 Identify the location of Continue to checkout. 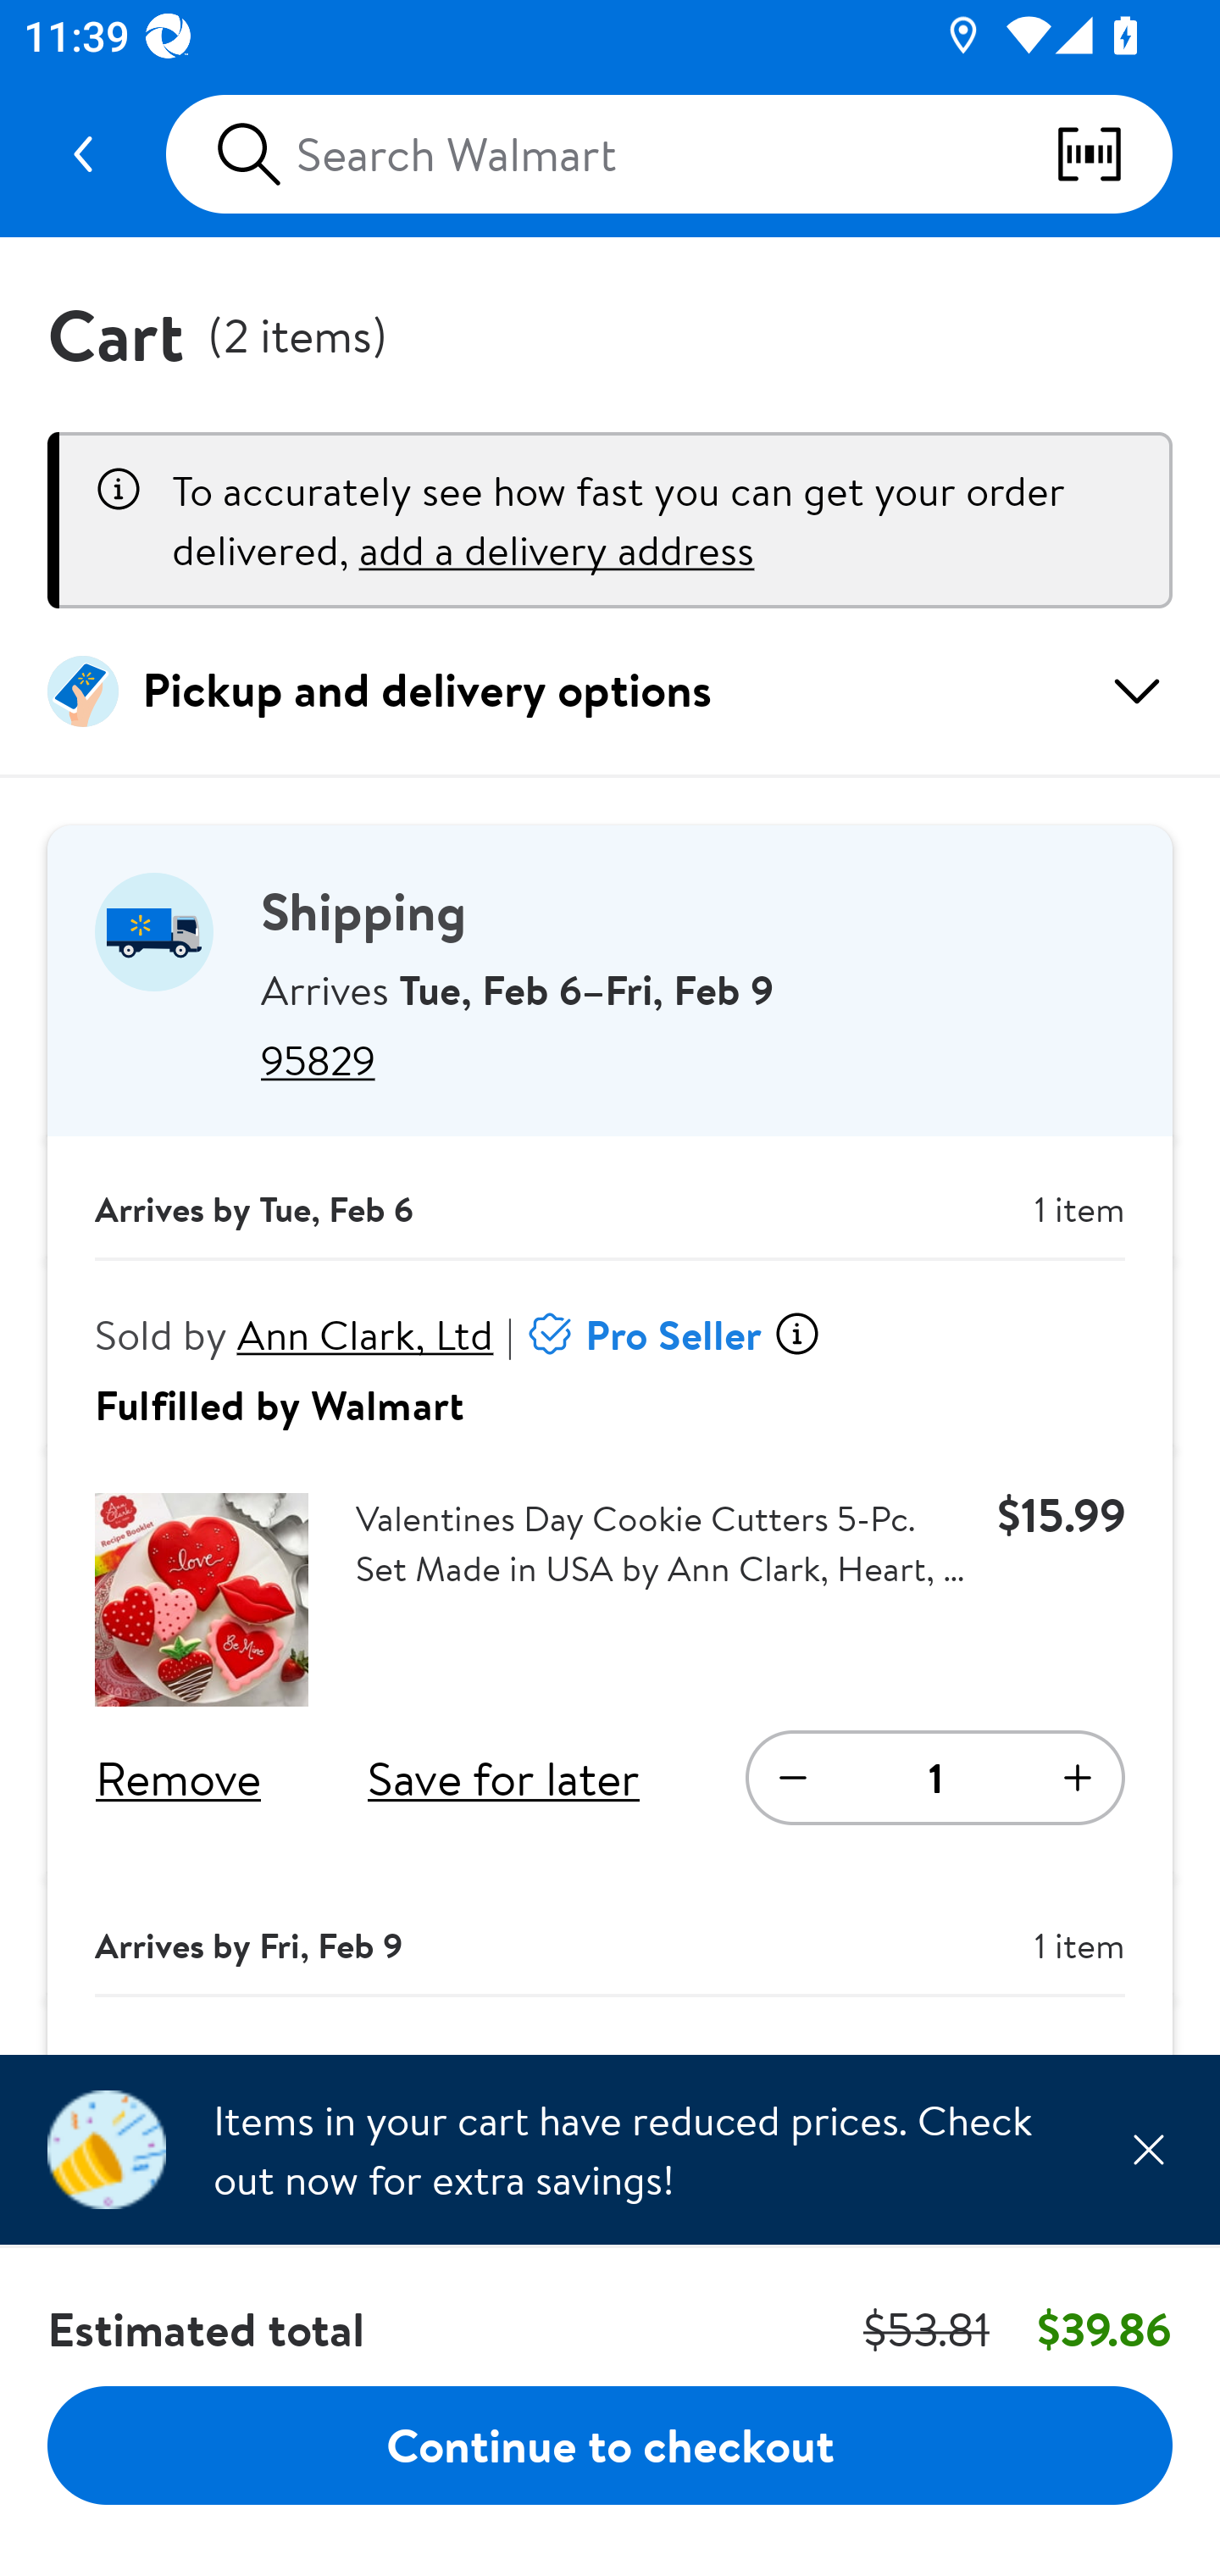
(610, 2444).